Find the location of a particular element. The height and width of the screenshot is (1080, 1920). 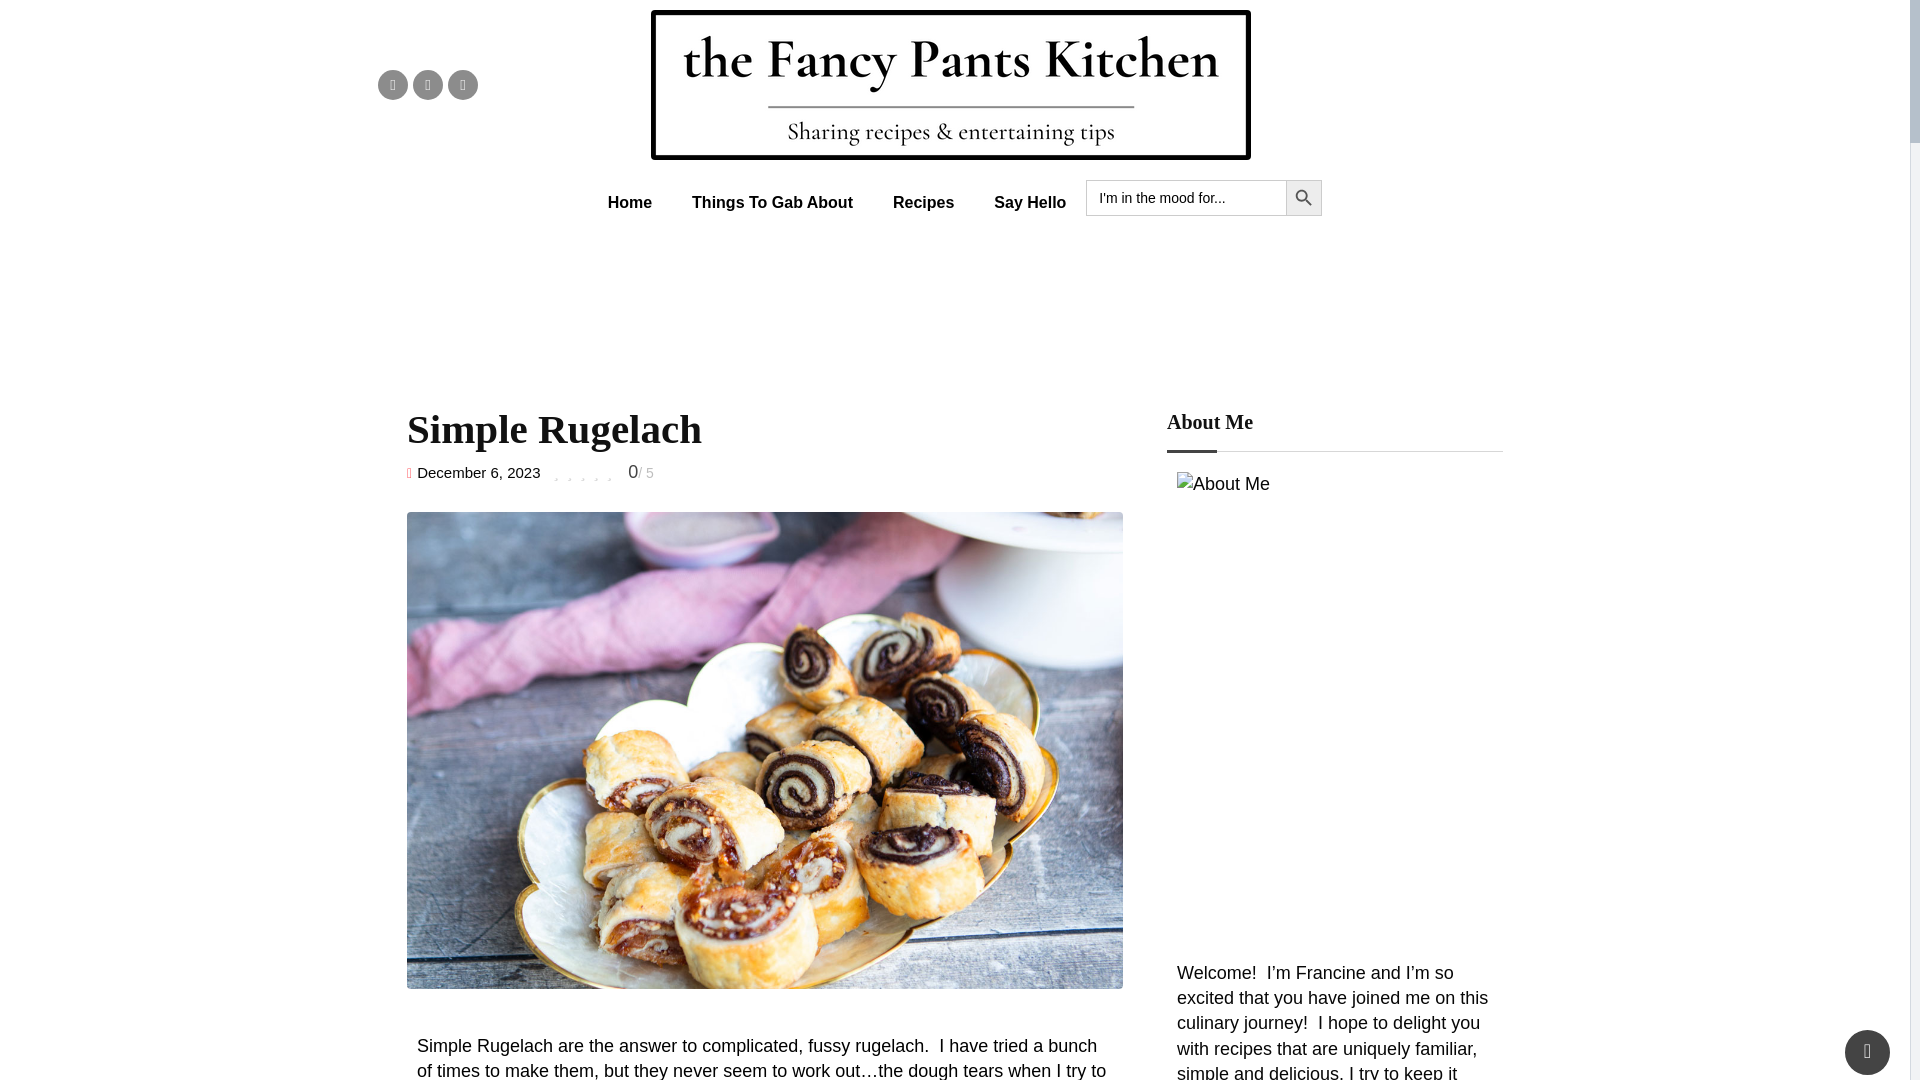

Things To Gab About is located at coordinates (772, 202).